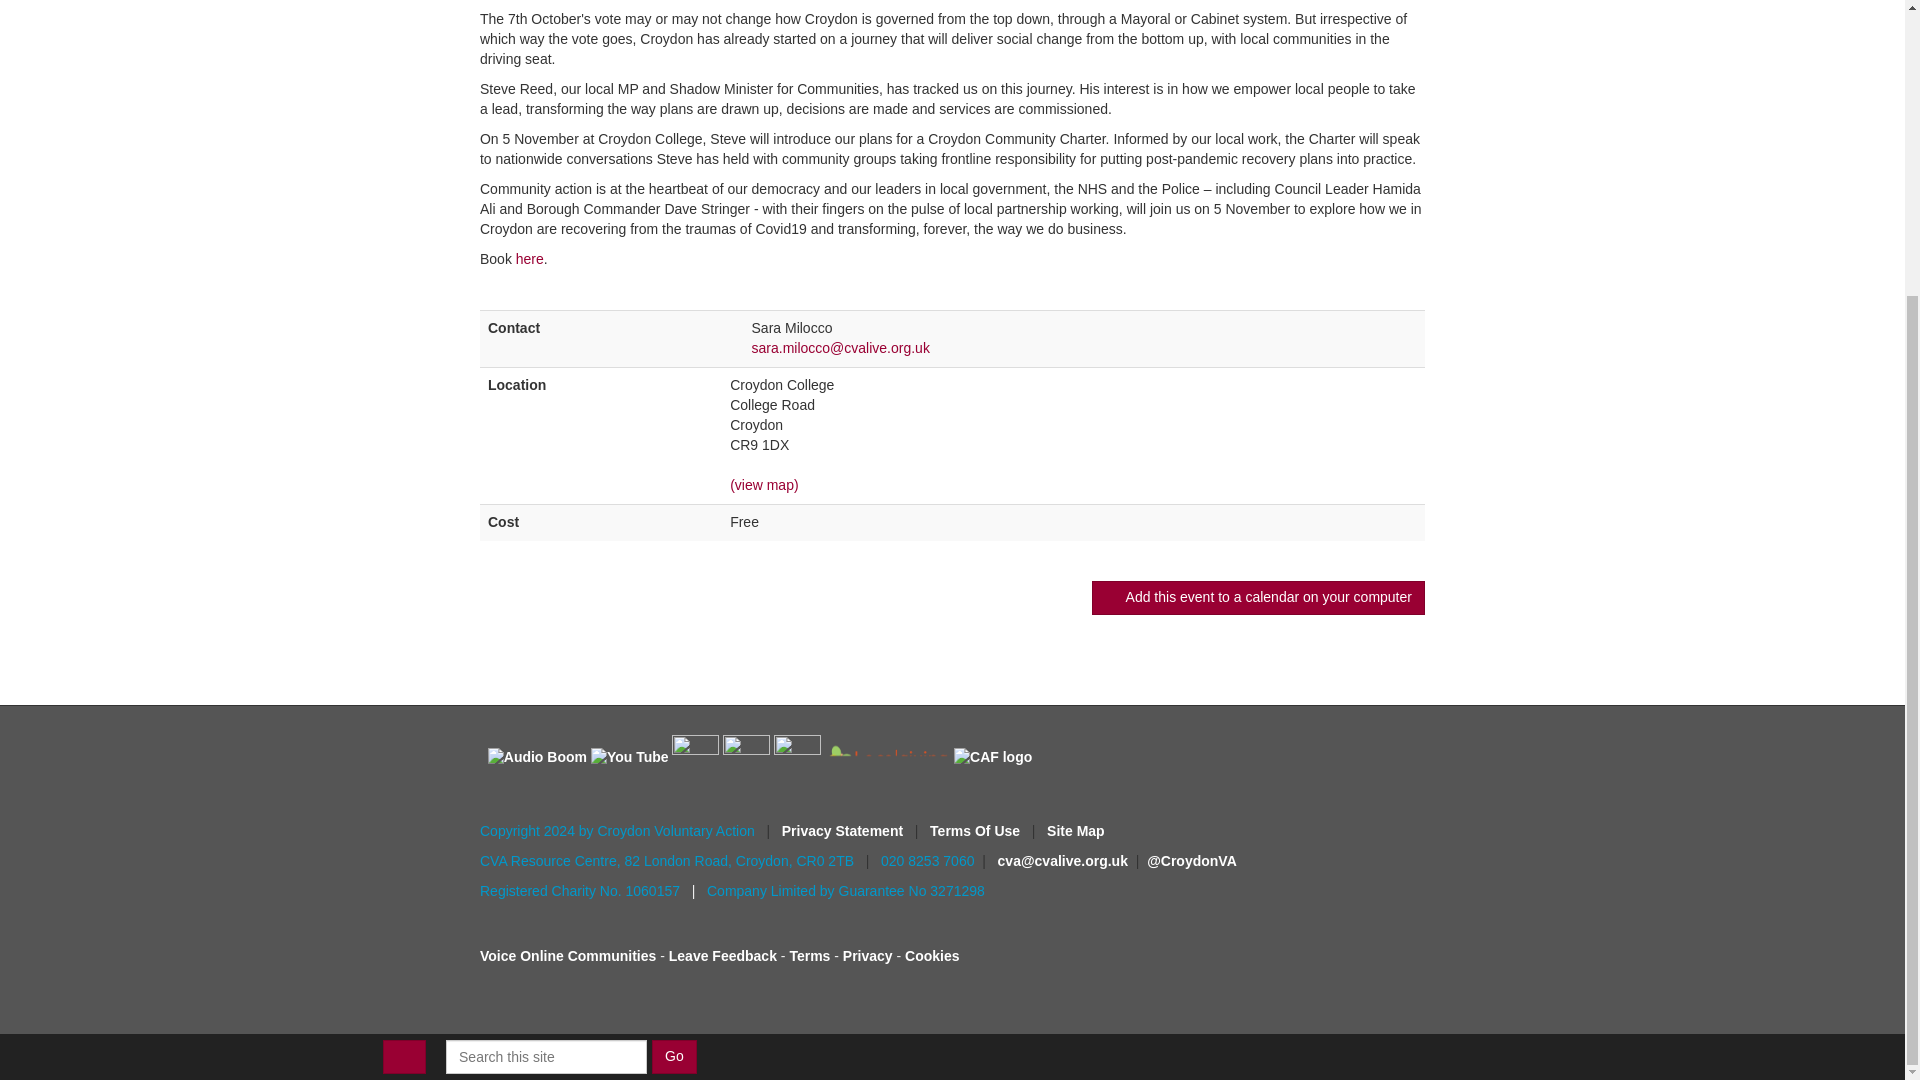  I want to click on Privacy Statement, so click(844, 830).